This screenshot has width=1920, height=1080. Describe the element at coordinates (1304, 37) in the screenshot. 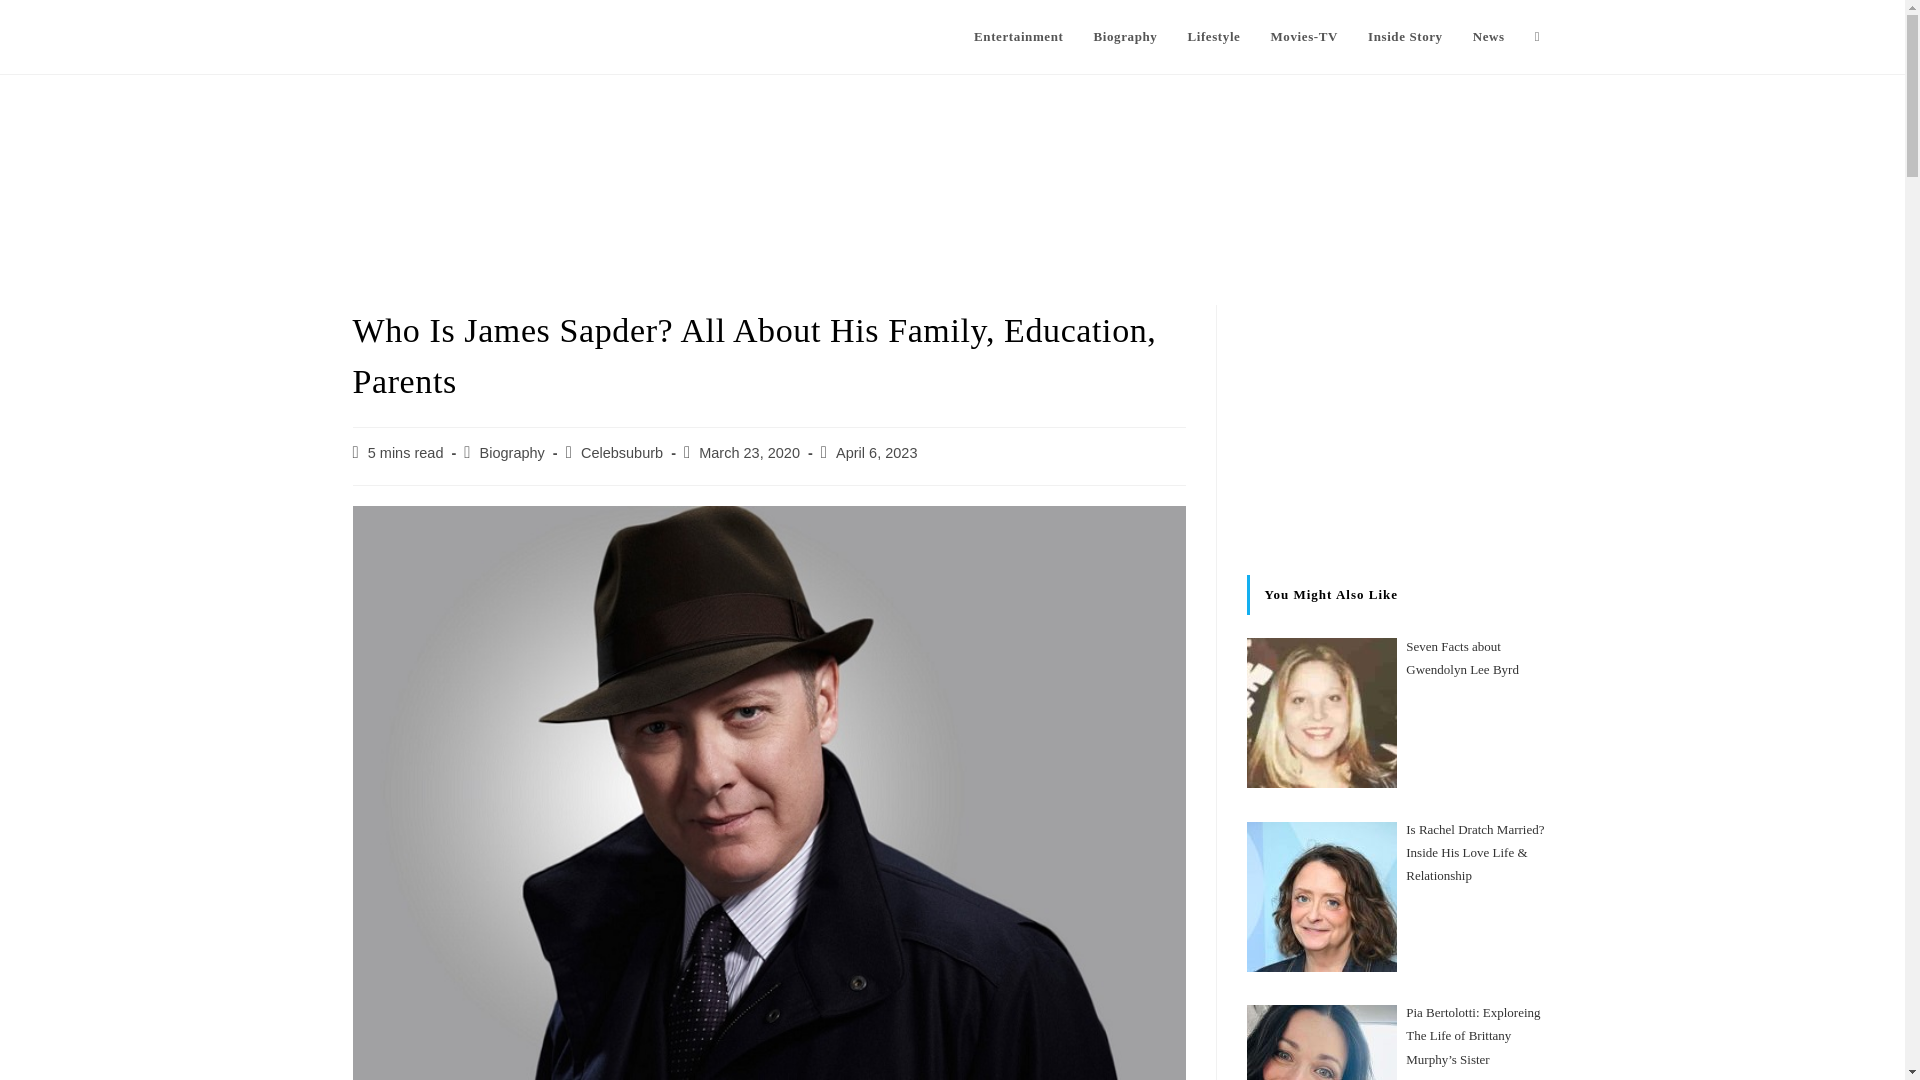

I see `Movies-TV` at that location.